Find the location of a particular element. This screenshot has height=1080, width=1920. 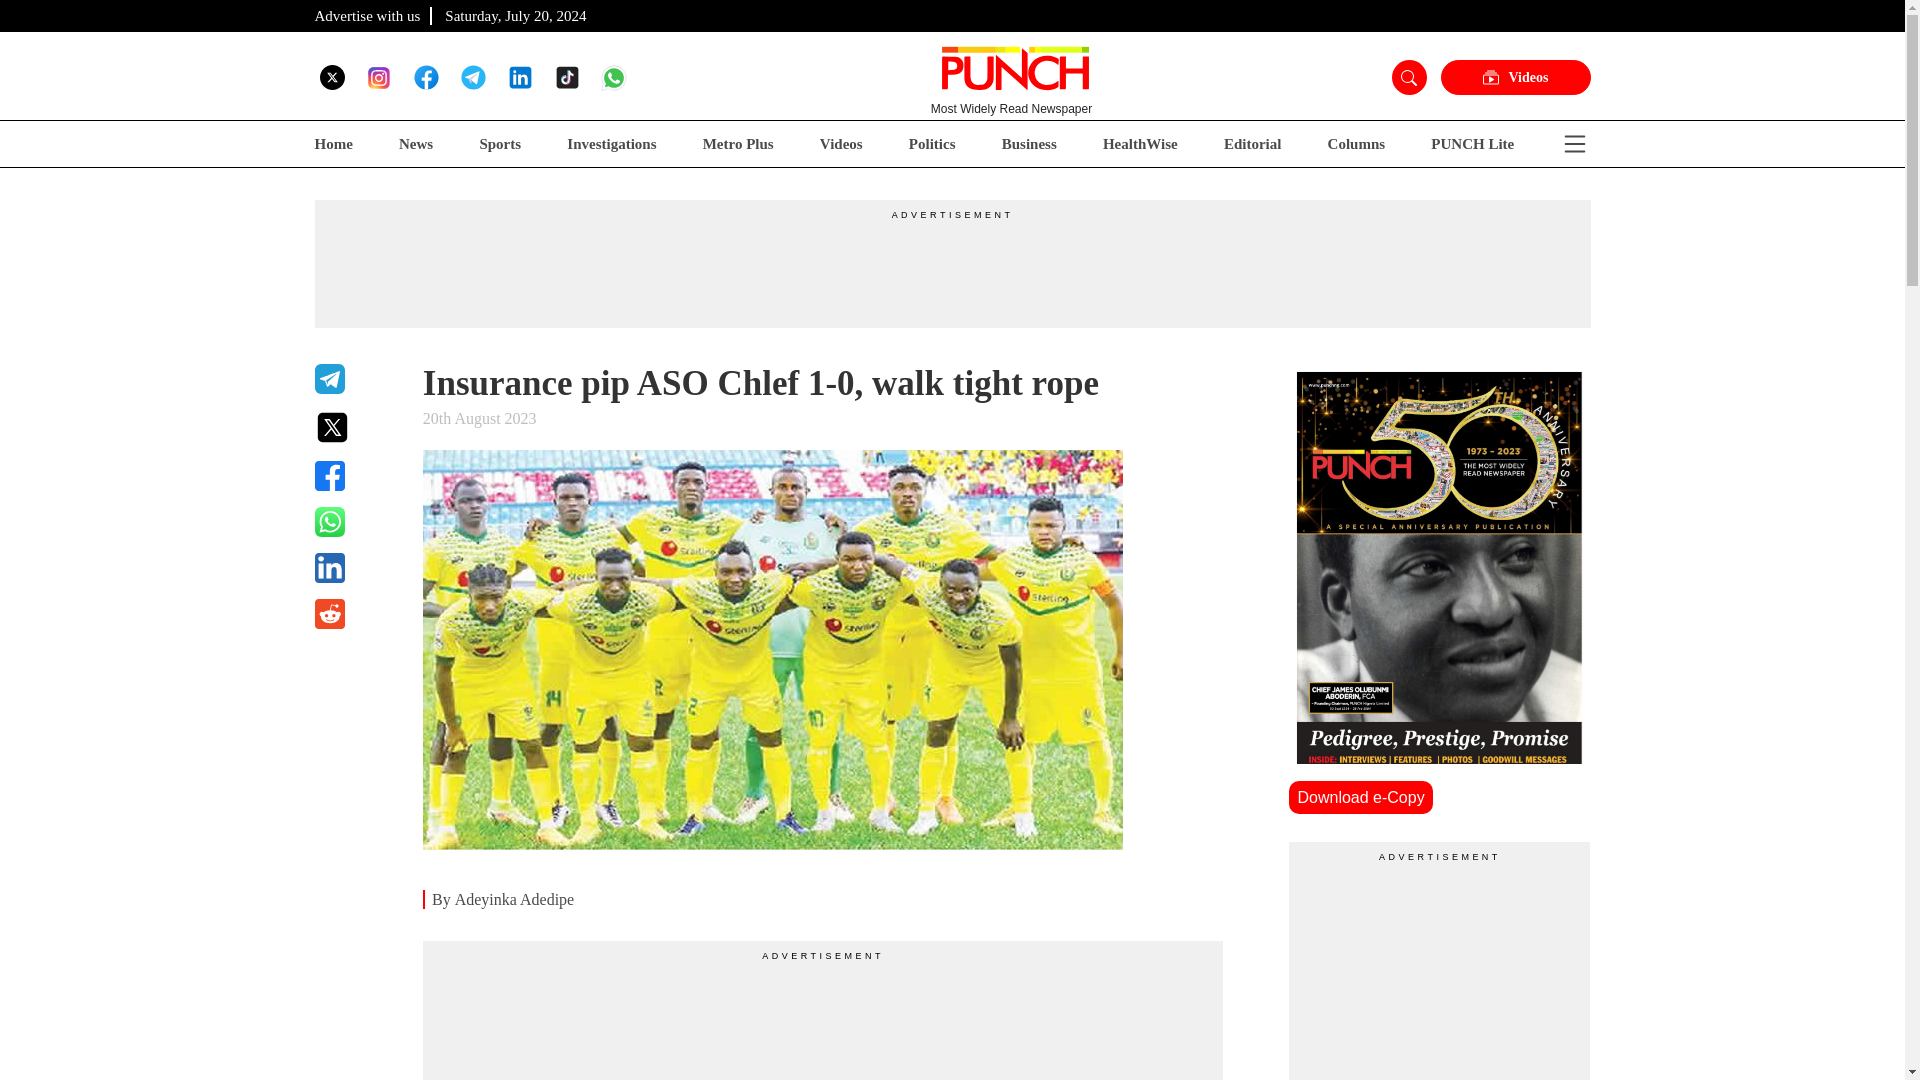

Metro Plus is located at coordinates (738, 144).